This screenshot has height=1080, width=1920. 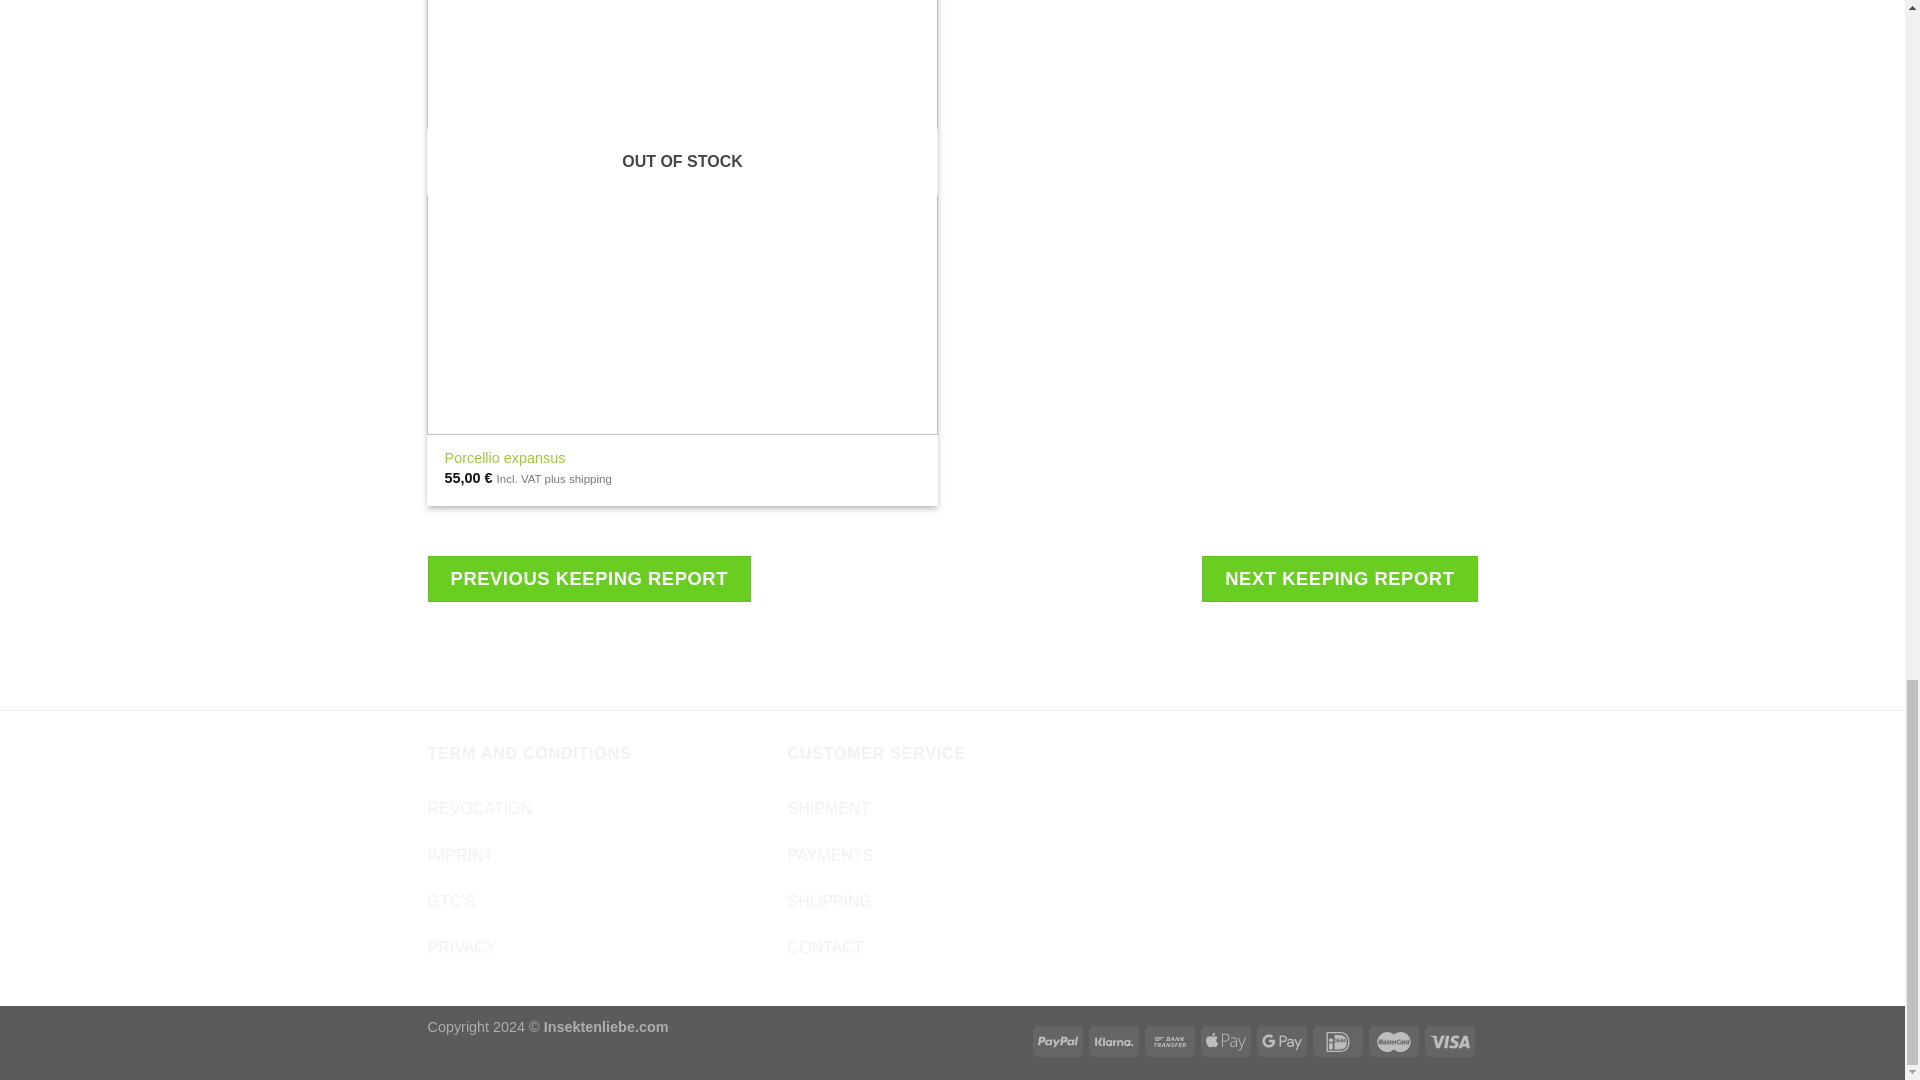 I want to click on CONTACT, so click(x=824, y=946).